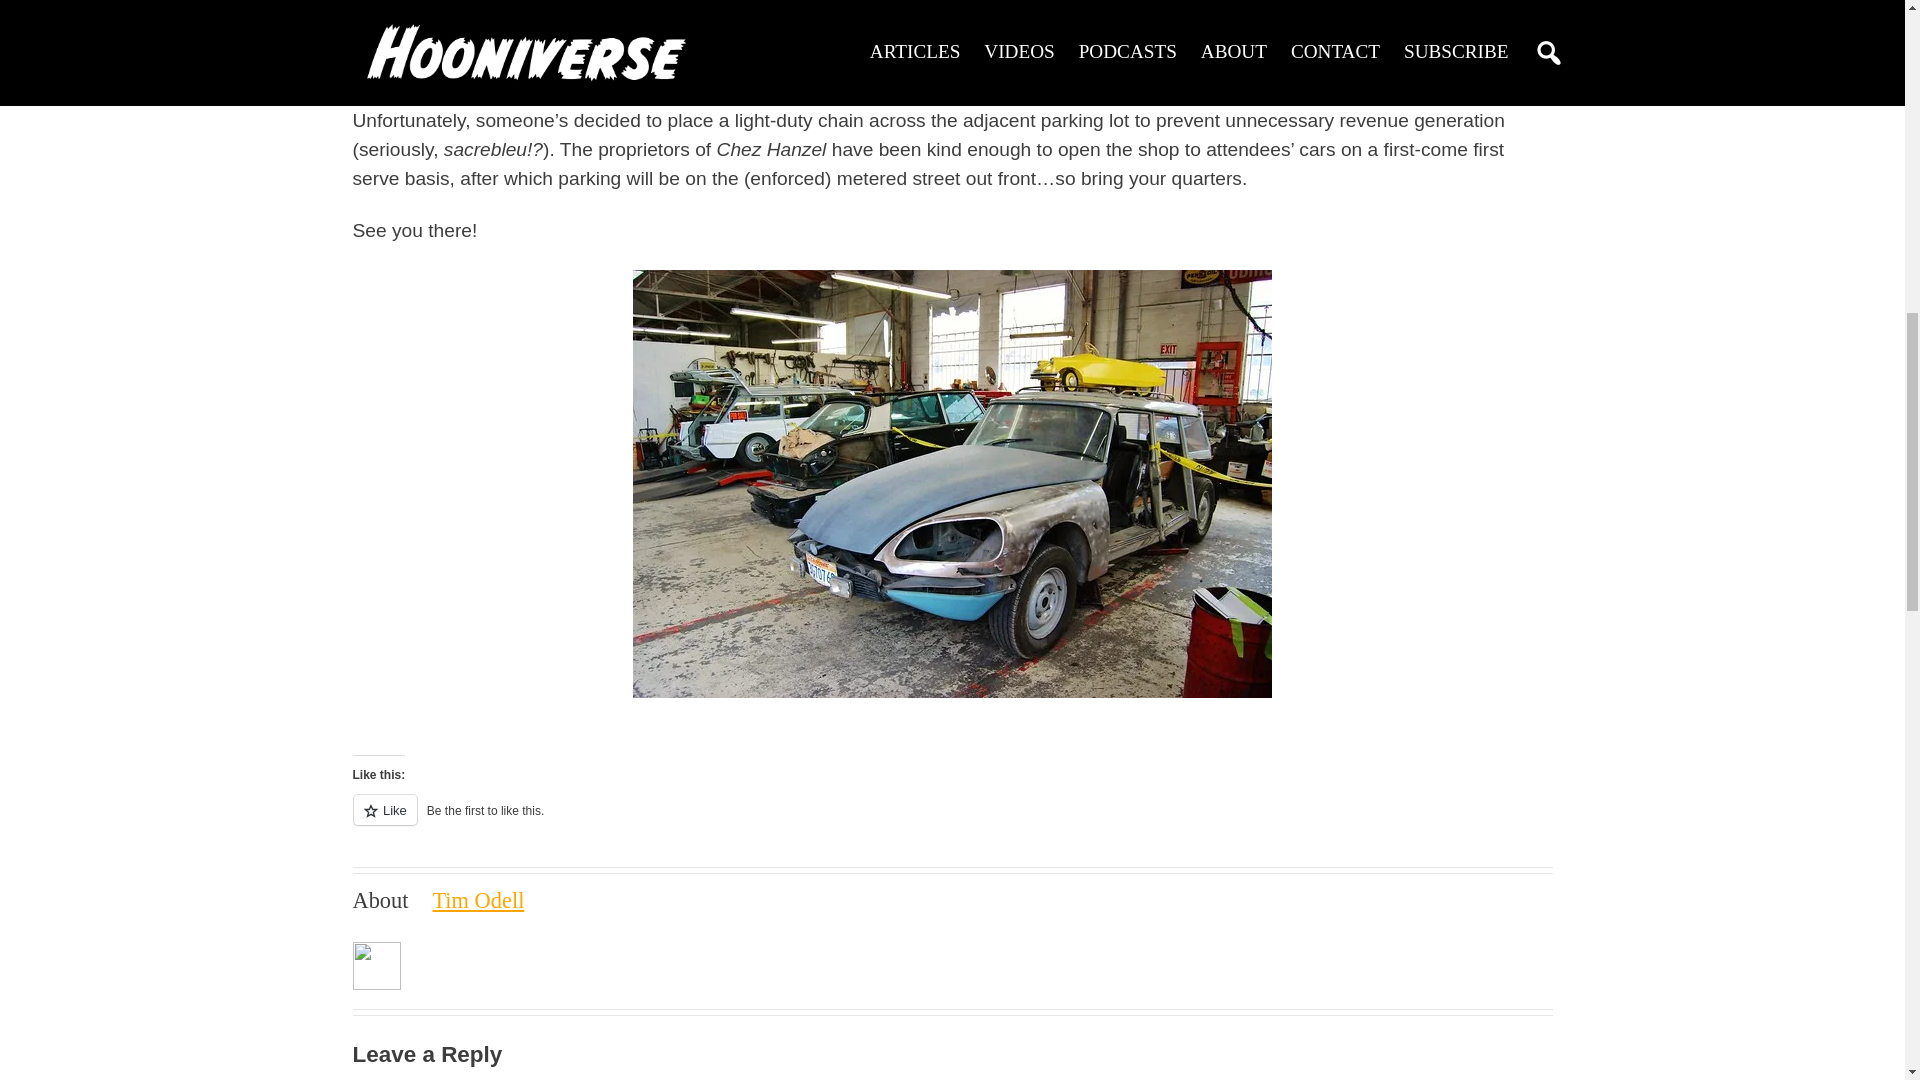 The height and width of the screenshot is (1080, 1920). Describe the element at coordinates (478, 900) in the screenshot. I see `Tim Odell` at that location.